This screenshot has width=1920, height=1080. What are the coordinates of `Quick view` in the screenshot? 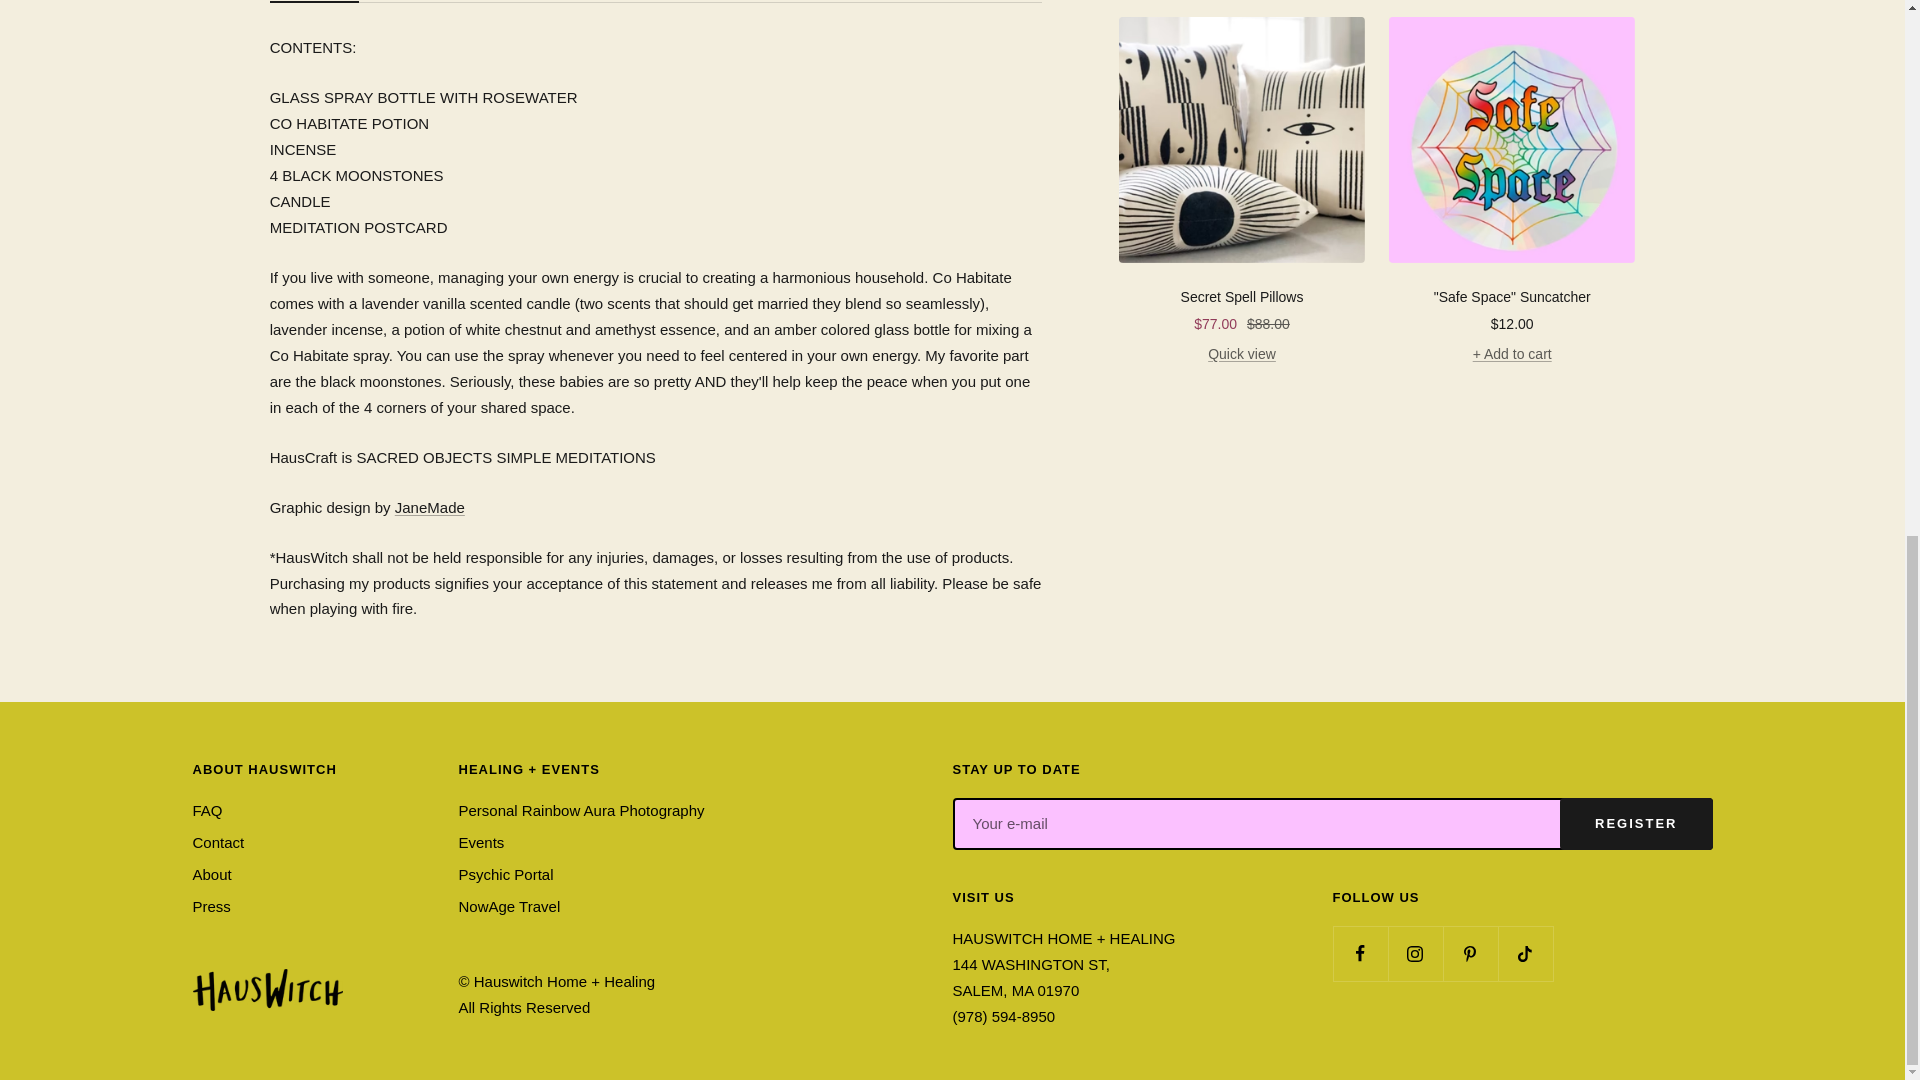 It's located at (1242, 354).